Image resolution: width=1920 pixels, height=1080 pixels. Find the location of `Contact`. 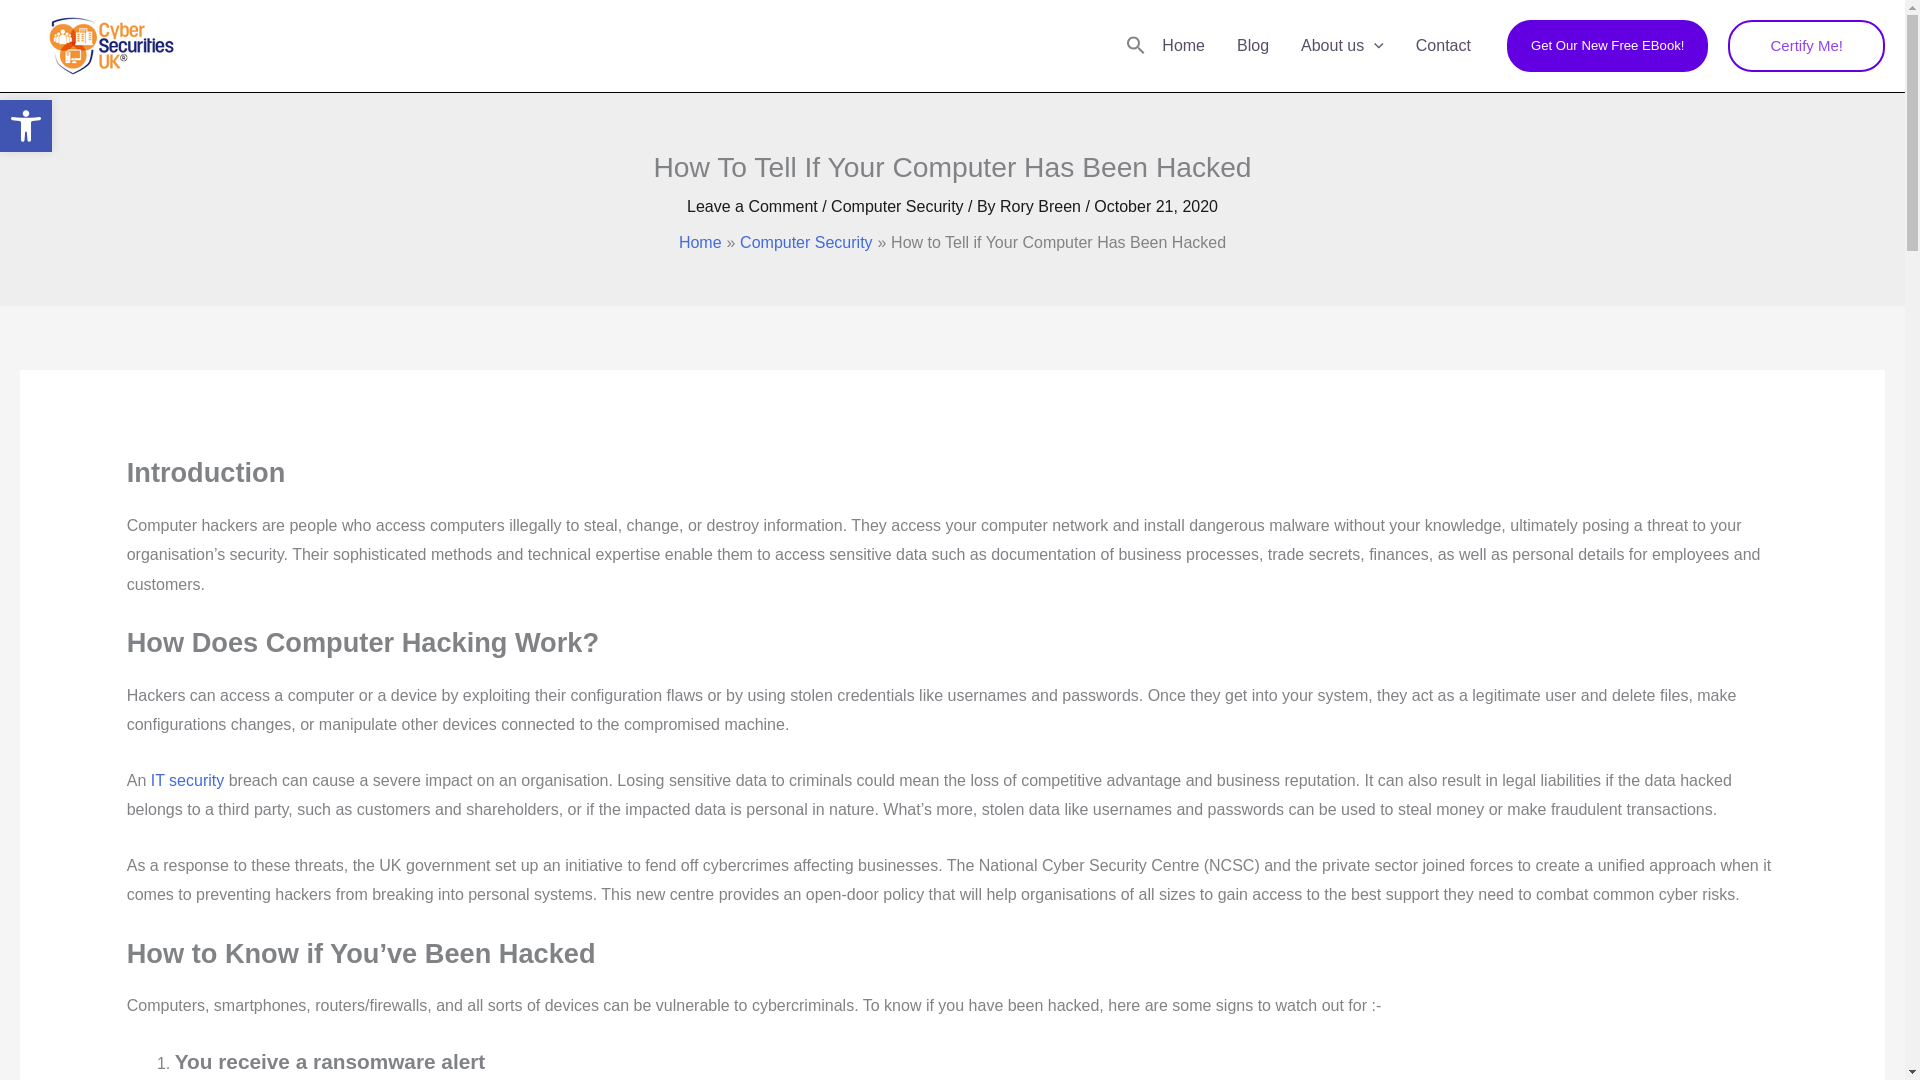

Contact is located at coordinates (1806, 46).